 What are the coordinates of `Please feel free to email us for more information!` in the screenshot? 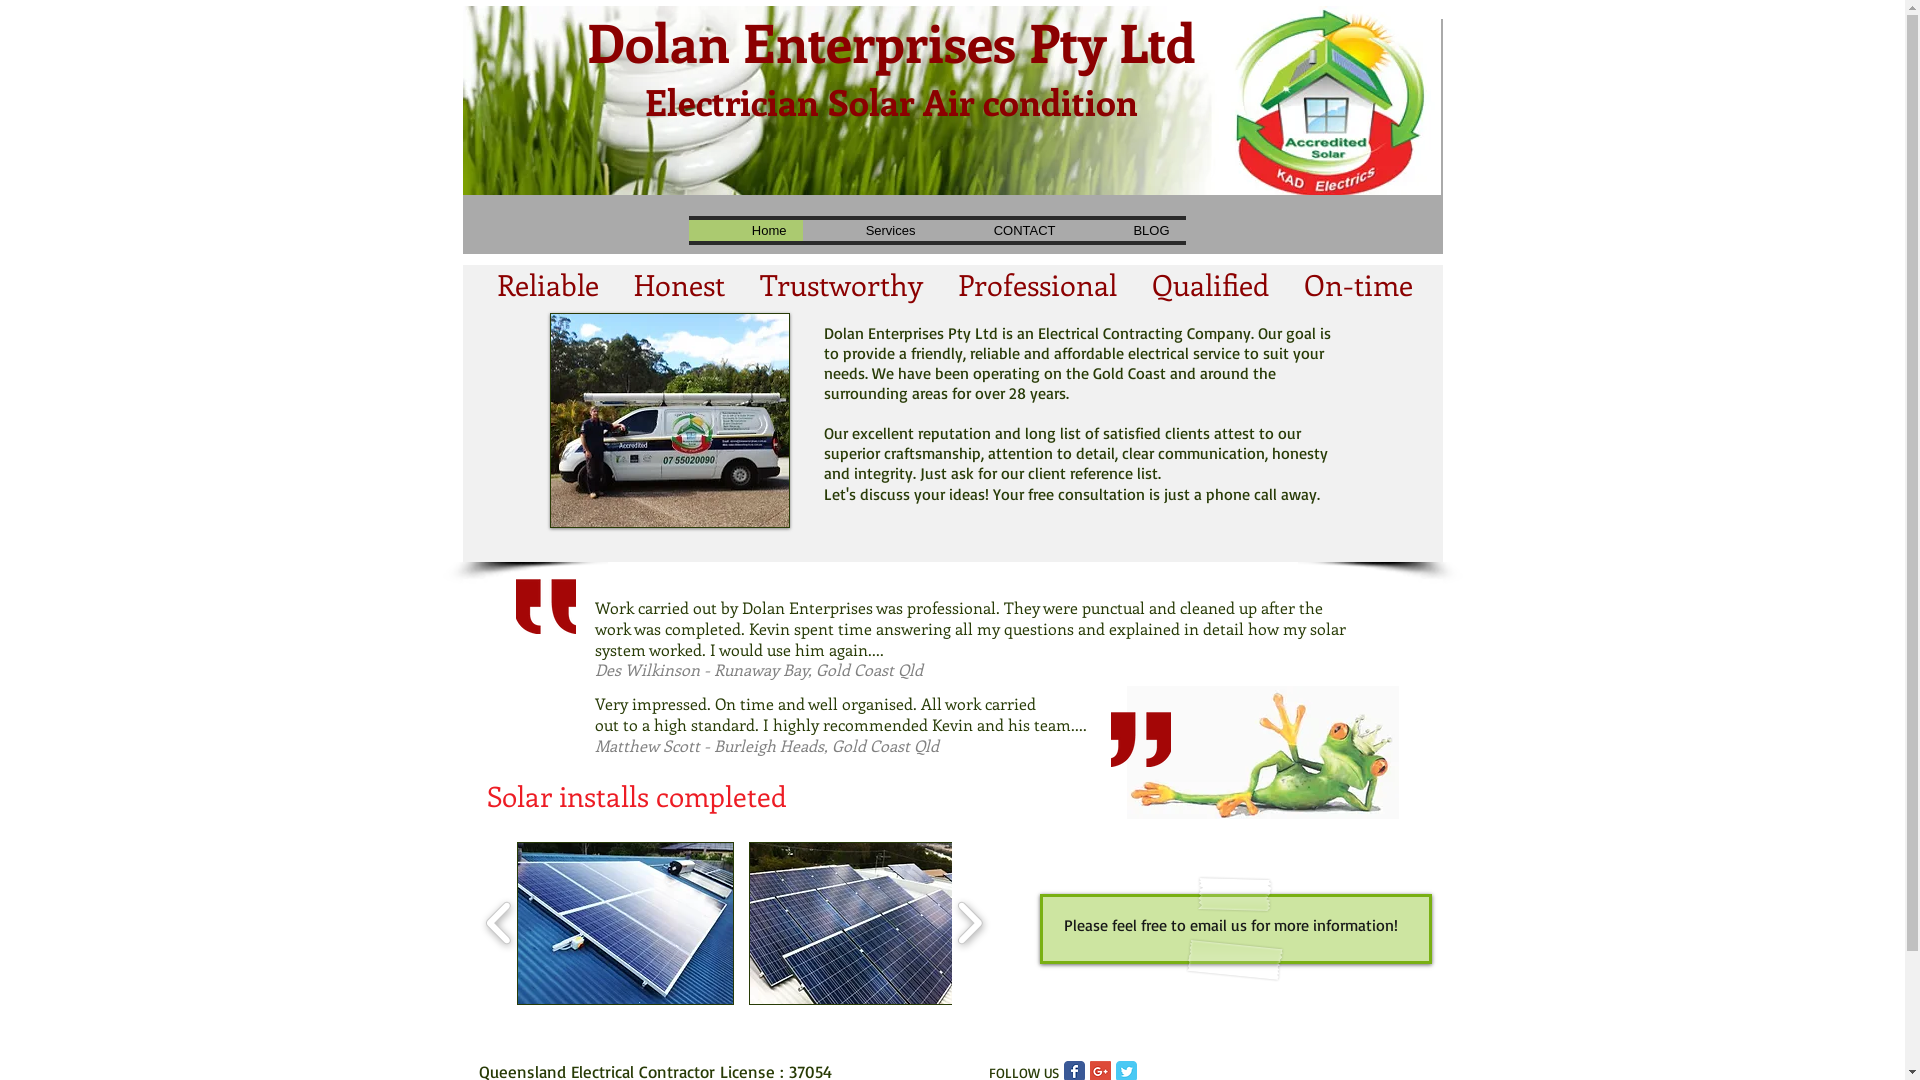 It's located at (1241, 924).